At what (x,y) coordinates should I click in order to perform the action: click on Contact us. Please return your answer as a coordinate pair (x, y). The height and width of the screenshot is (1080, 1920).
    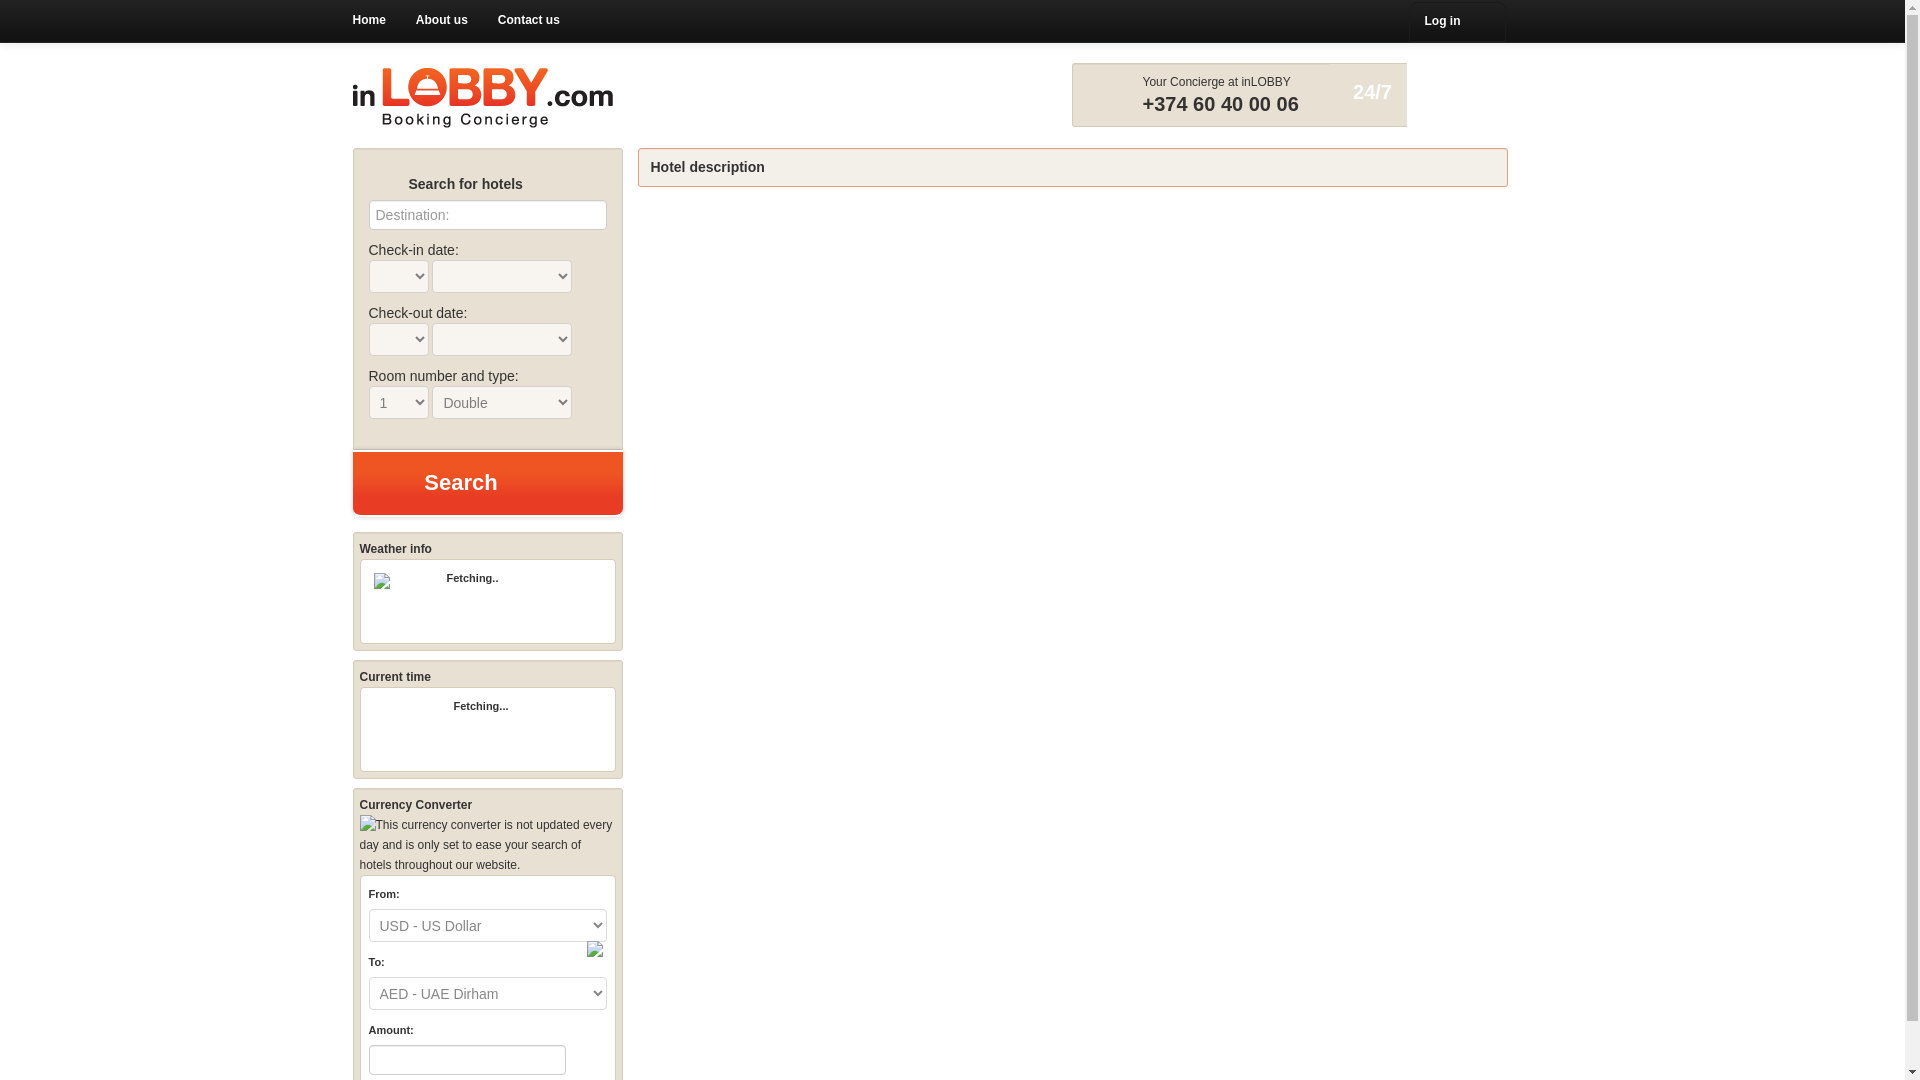
    Looking at the image, I should click on (528, 20).